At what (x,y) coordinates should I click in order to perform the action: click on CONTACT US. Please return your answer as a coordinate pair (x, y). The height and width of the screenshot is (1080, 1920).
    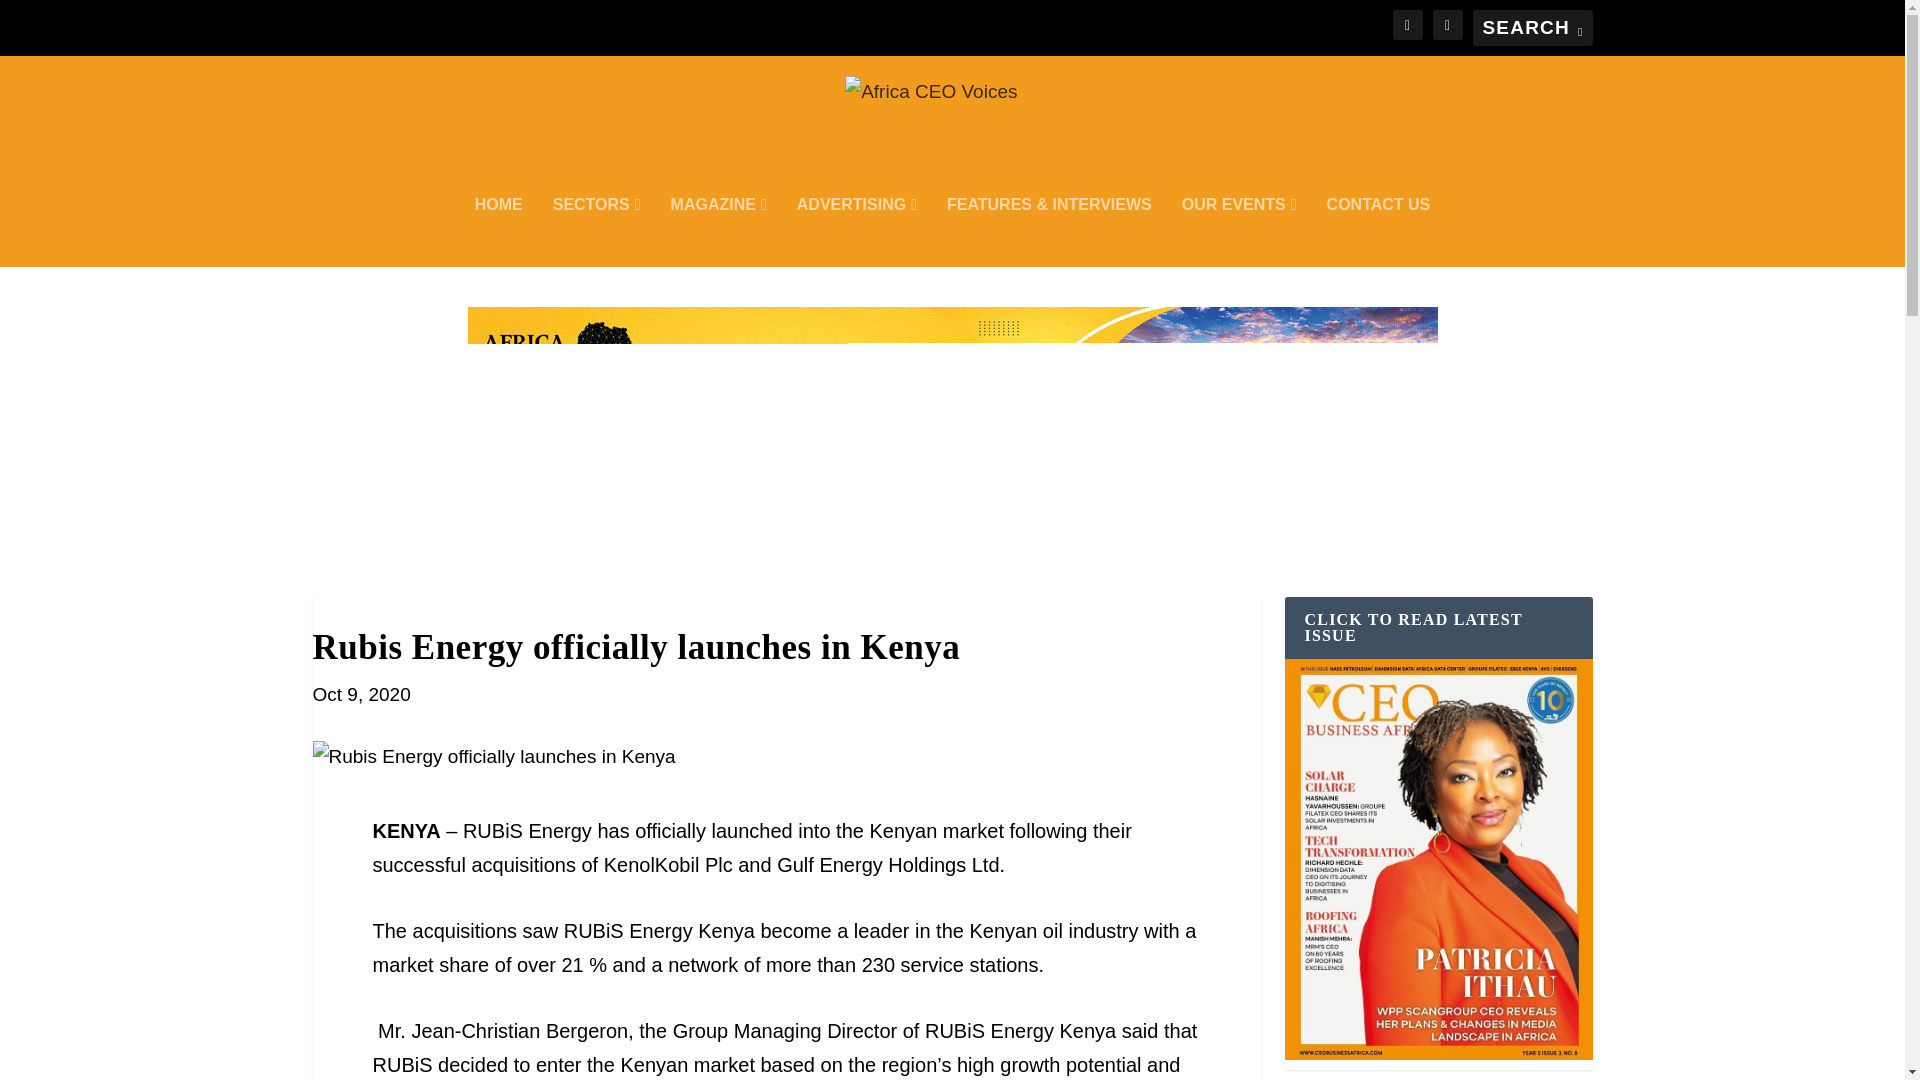
    Looking at the image, I should click on (1378, 231).